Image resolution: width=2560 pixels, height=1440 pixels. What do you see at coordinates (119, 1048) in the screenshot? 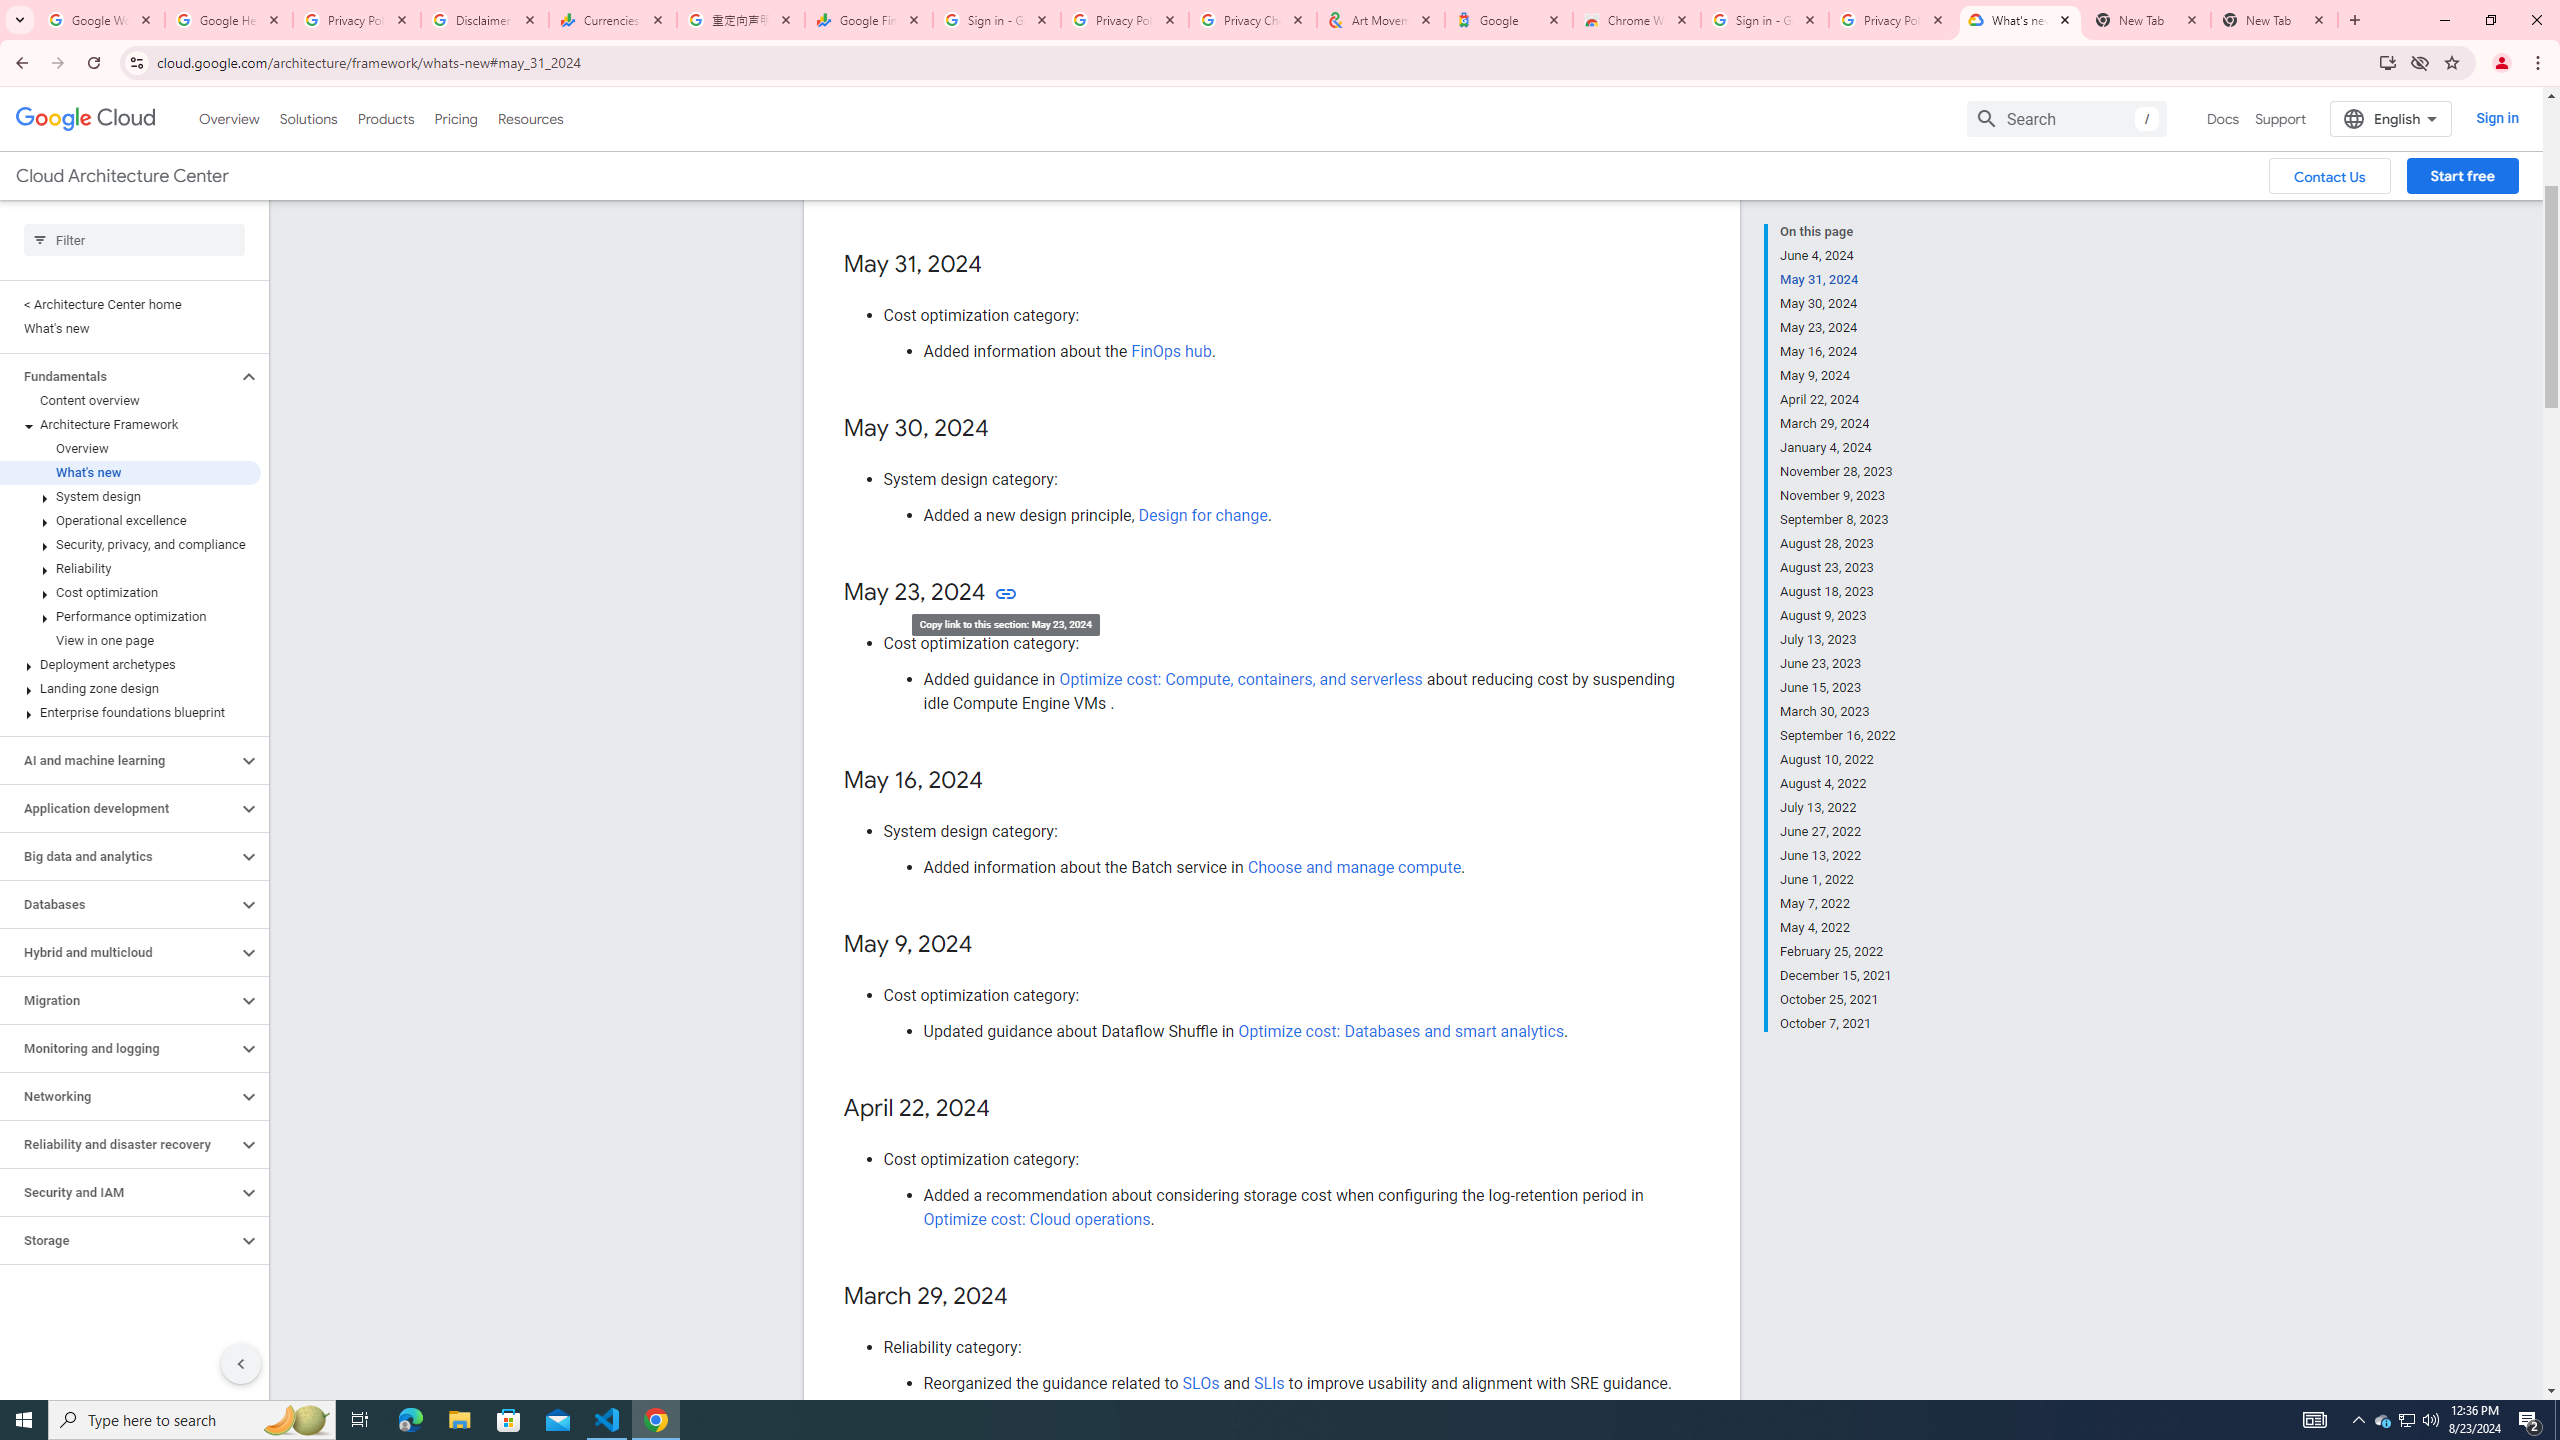
I see `Monitoring and logging` at bounding box center [119, 1048].